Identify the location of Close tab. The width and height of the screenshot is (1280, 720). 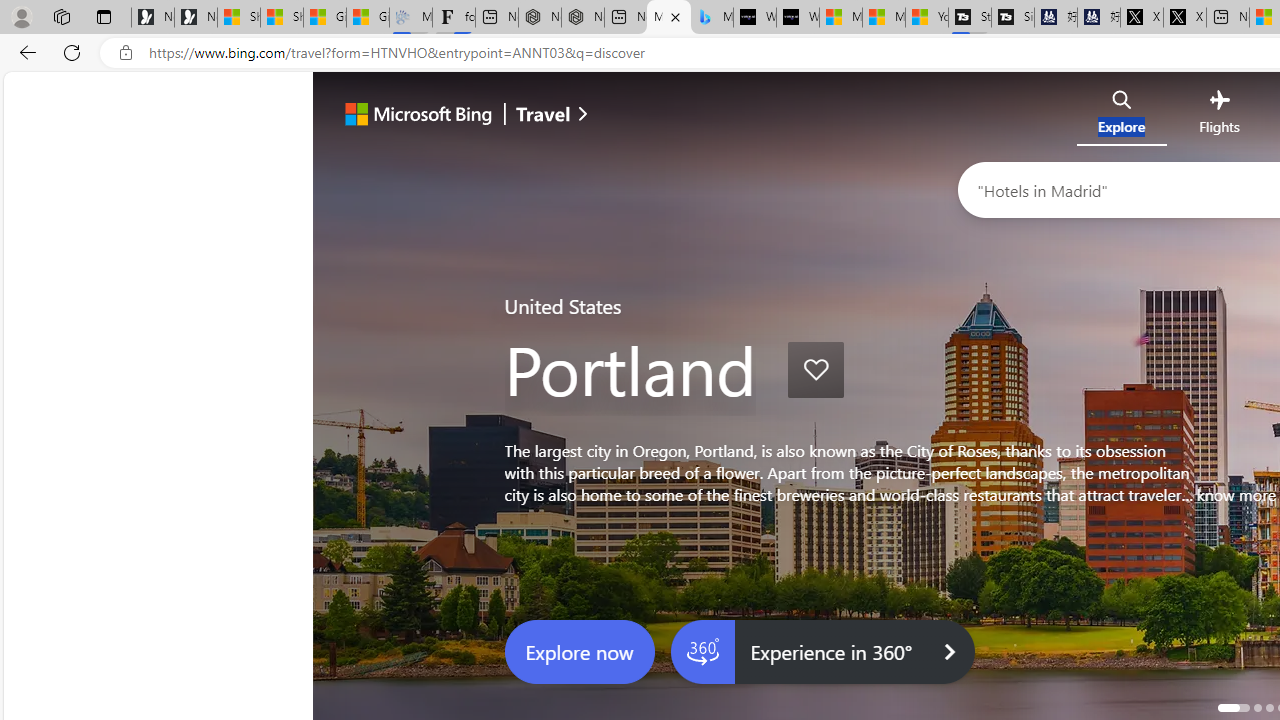
(674, 16).